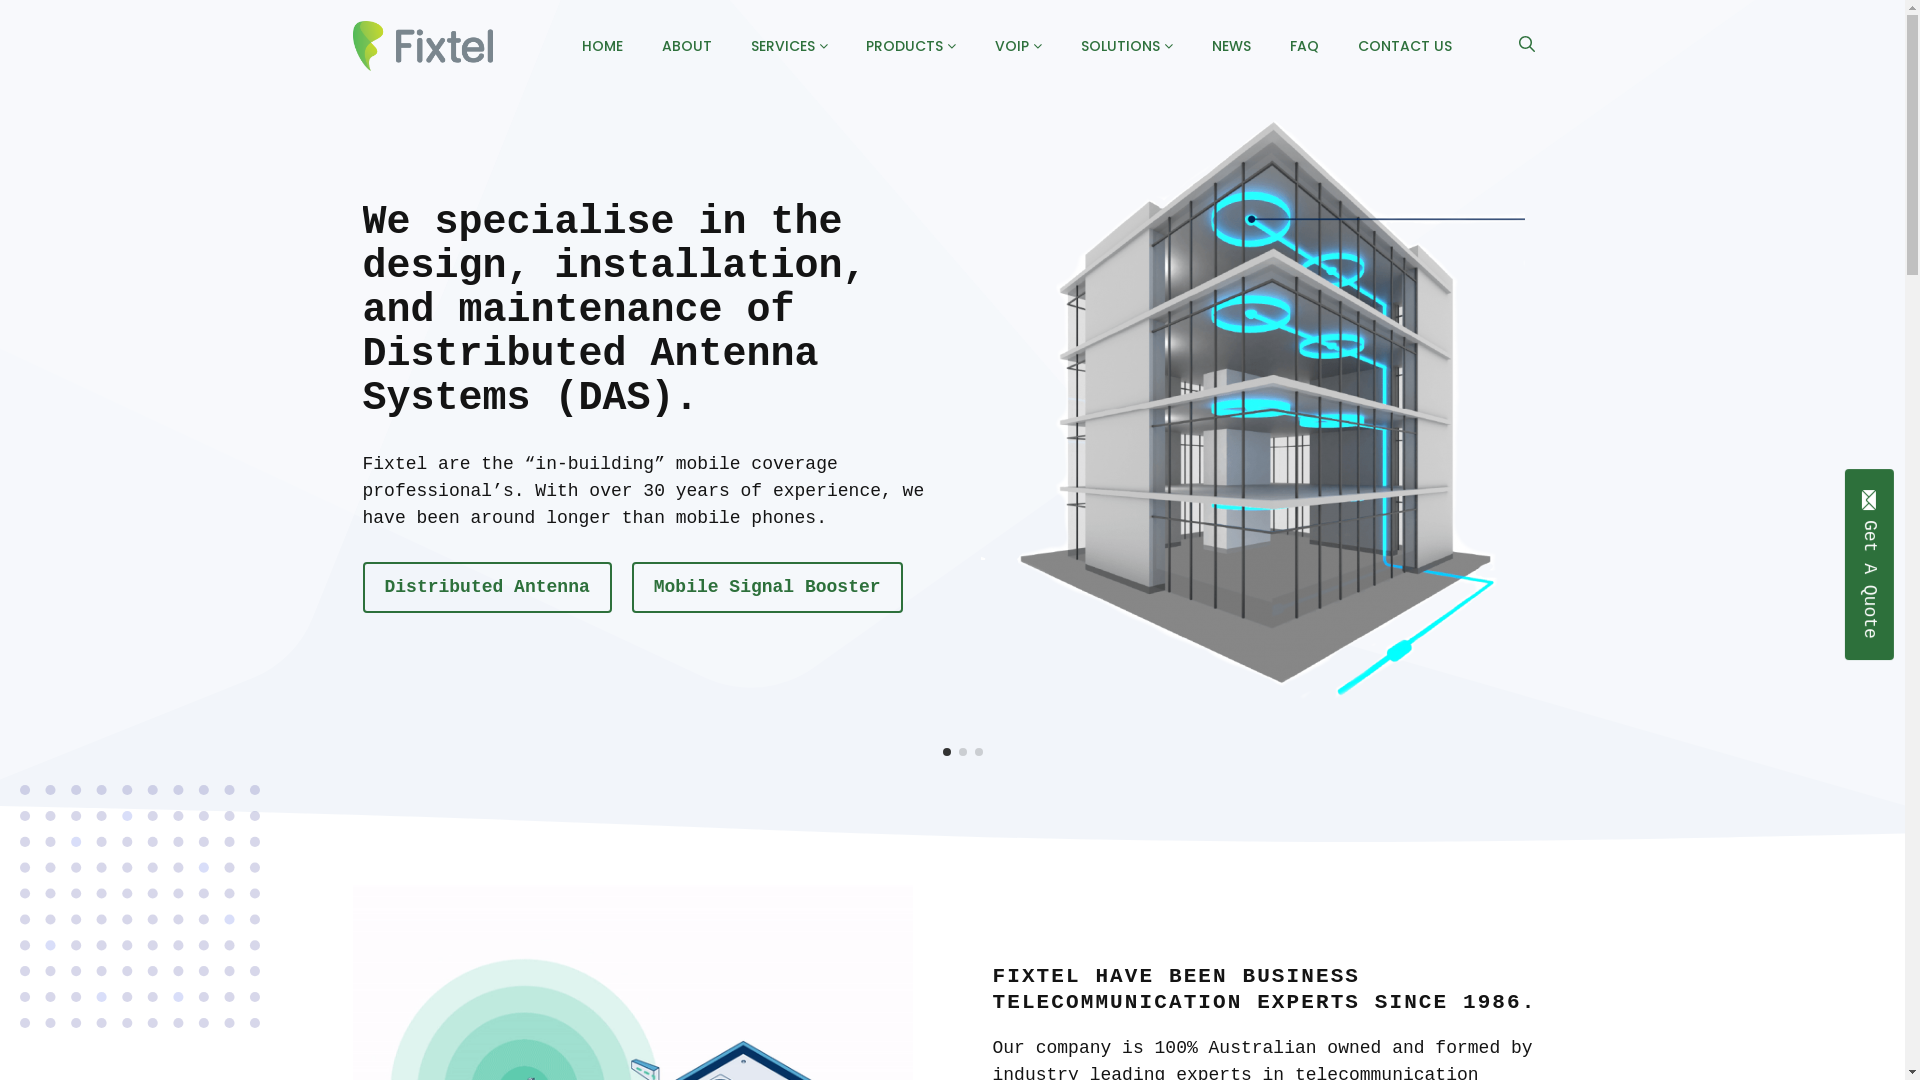 The image size is (1920, 1080). What do you see at coordinates (1372, 587) in the screenshot?
I see `Mobile Signal Booster` at bounding box center [1372, 587].